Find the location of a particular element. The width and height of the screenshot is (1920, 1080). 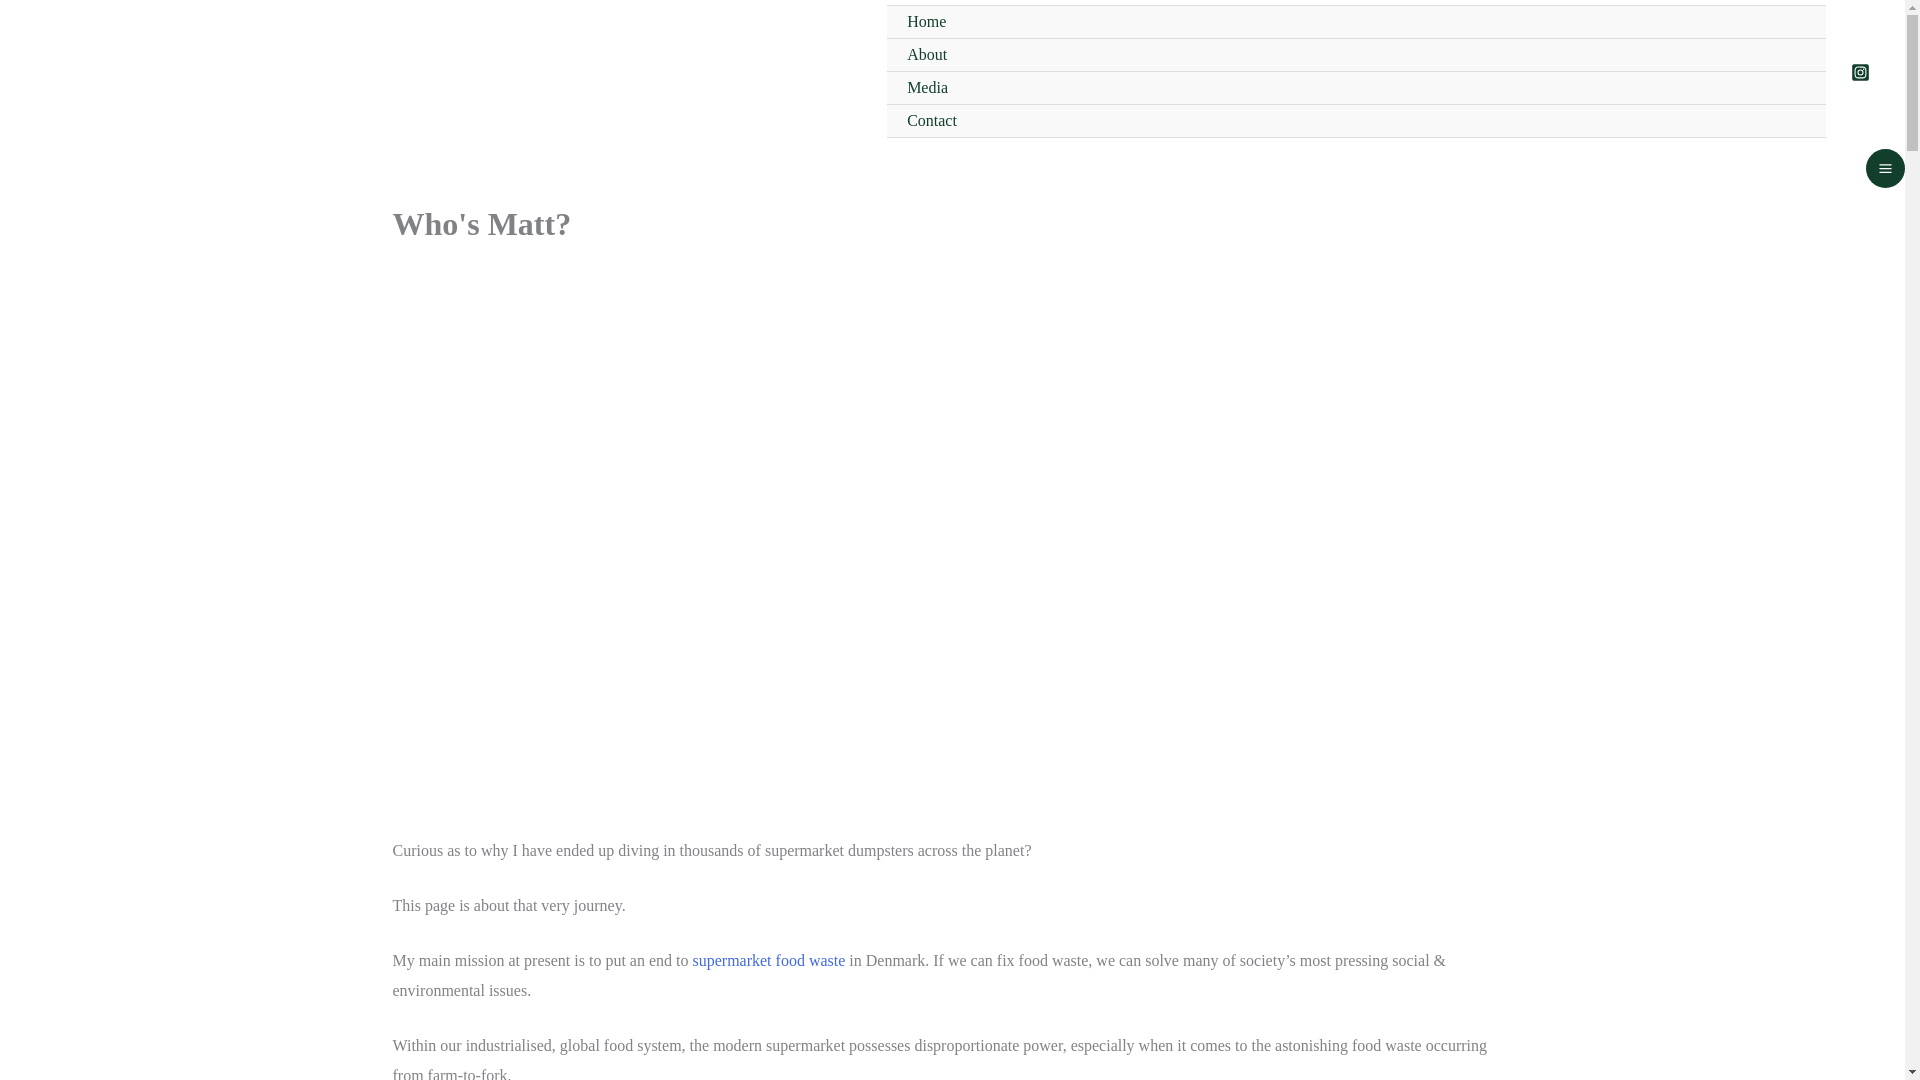

About is located at coordinates (1356, 55).